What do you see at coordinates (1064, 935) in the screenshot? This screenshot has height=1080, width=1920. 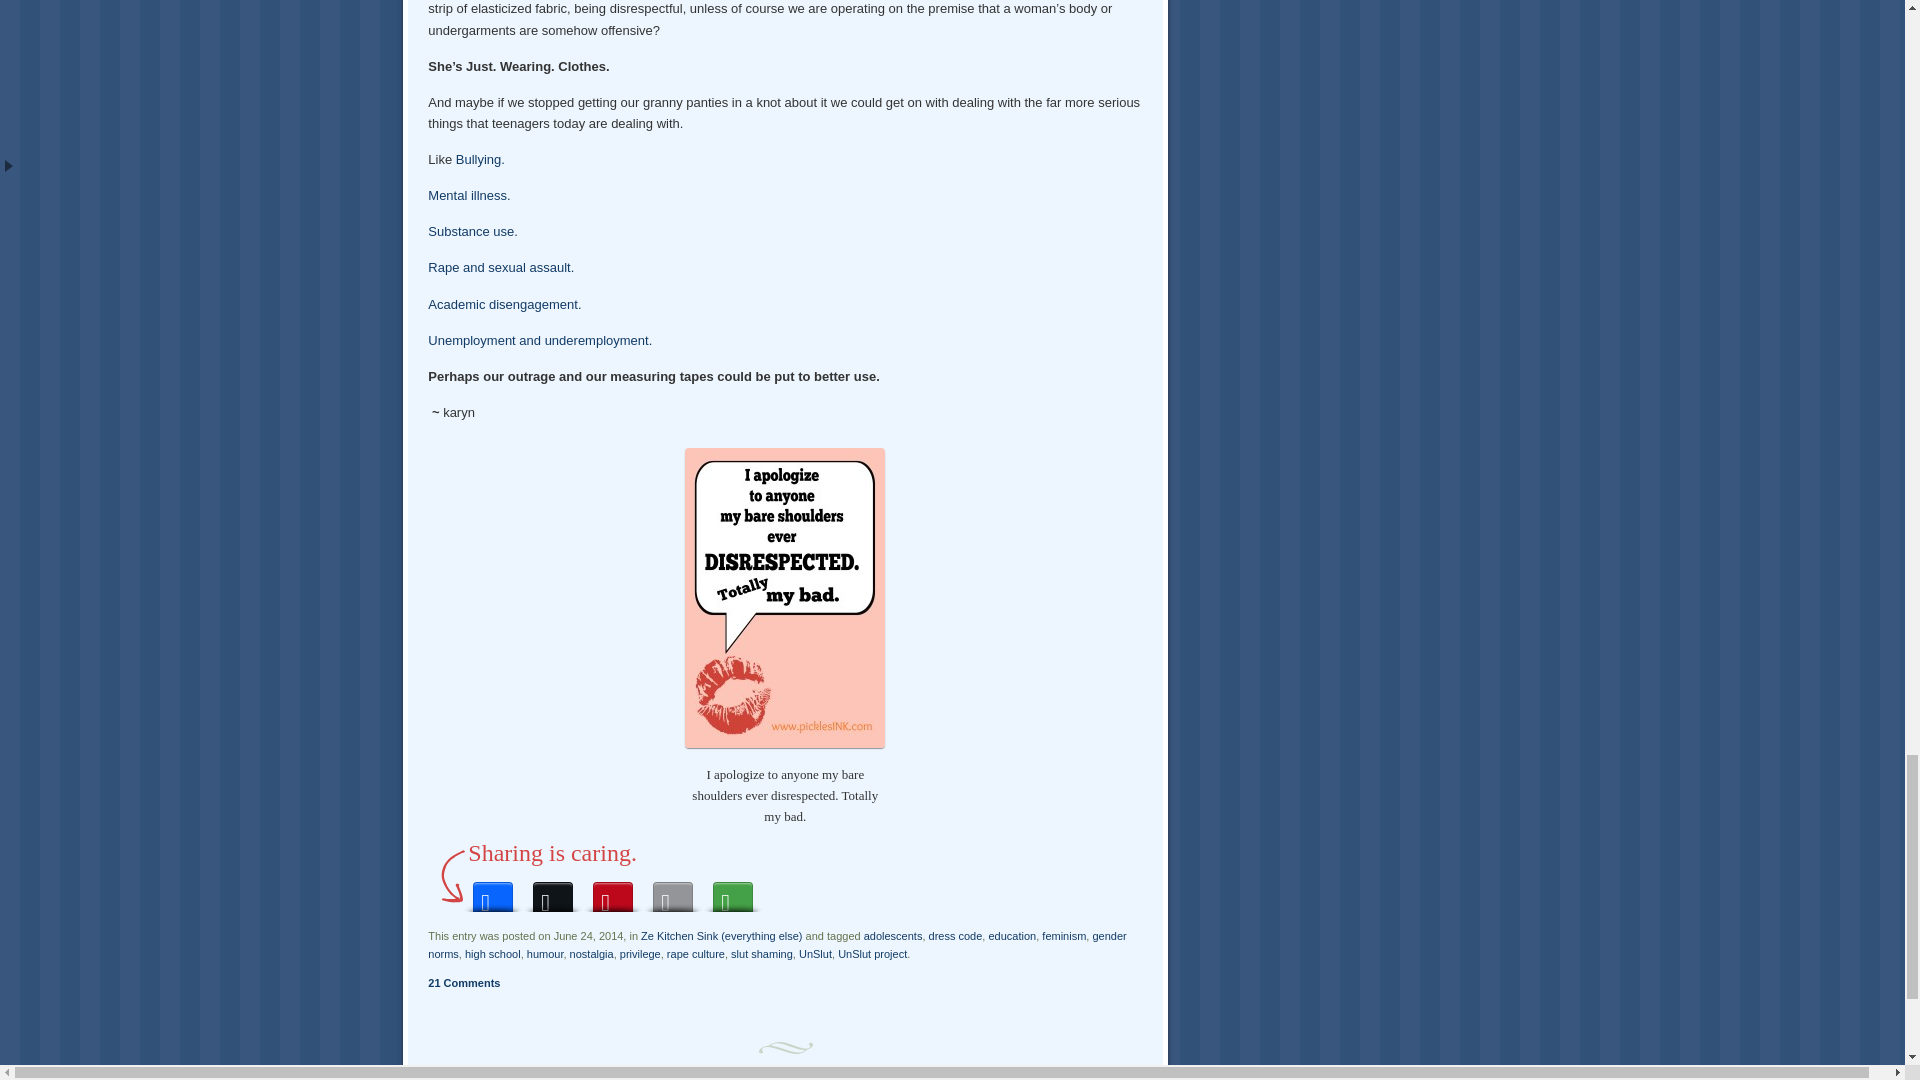 I see `feminism` at bounding box center [1064, 935].